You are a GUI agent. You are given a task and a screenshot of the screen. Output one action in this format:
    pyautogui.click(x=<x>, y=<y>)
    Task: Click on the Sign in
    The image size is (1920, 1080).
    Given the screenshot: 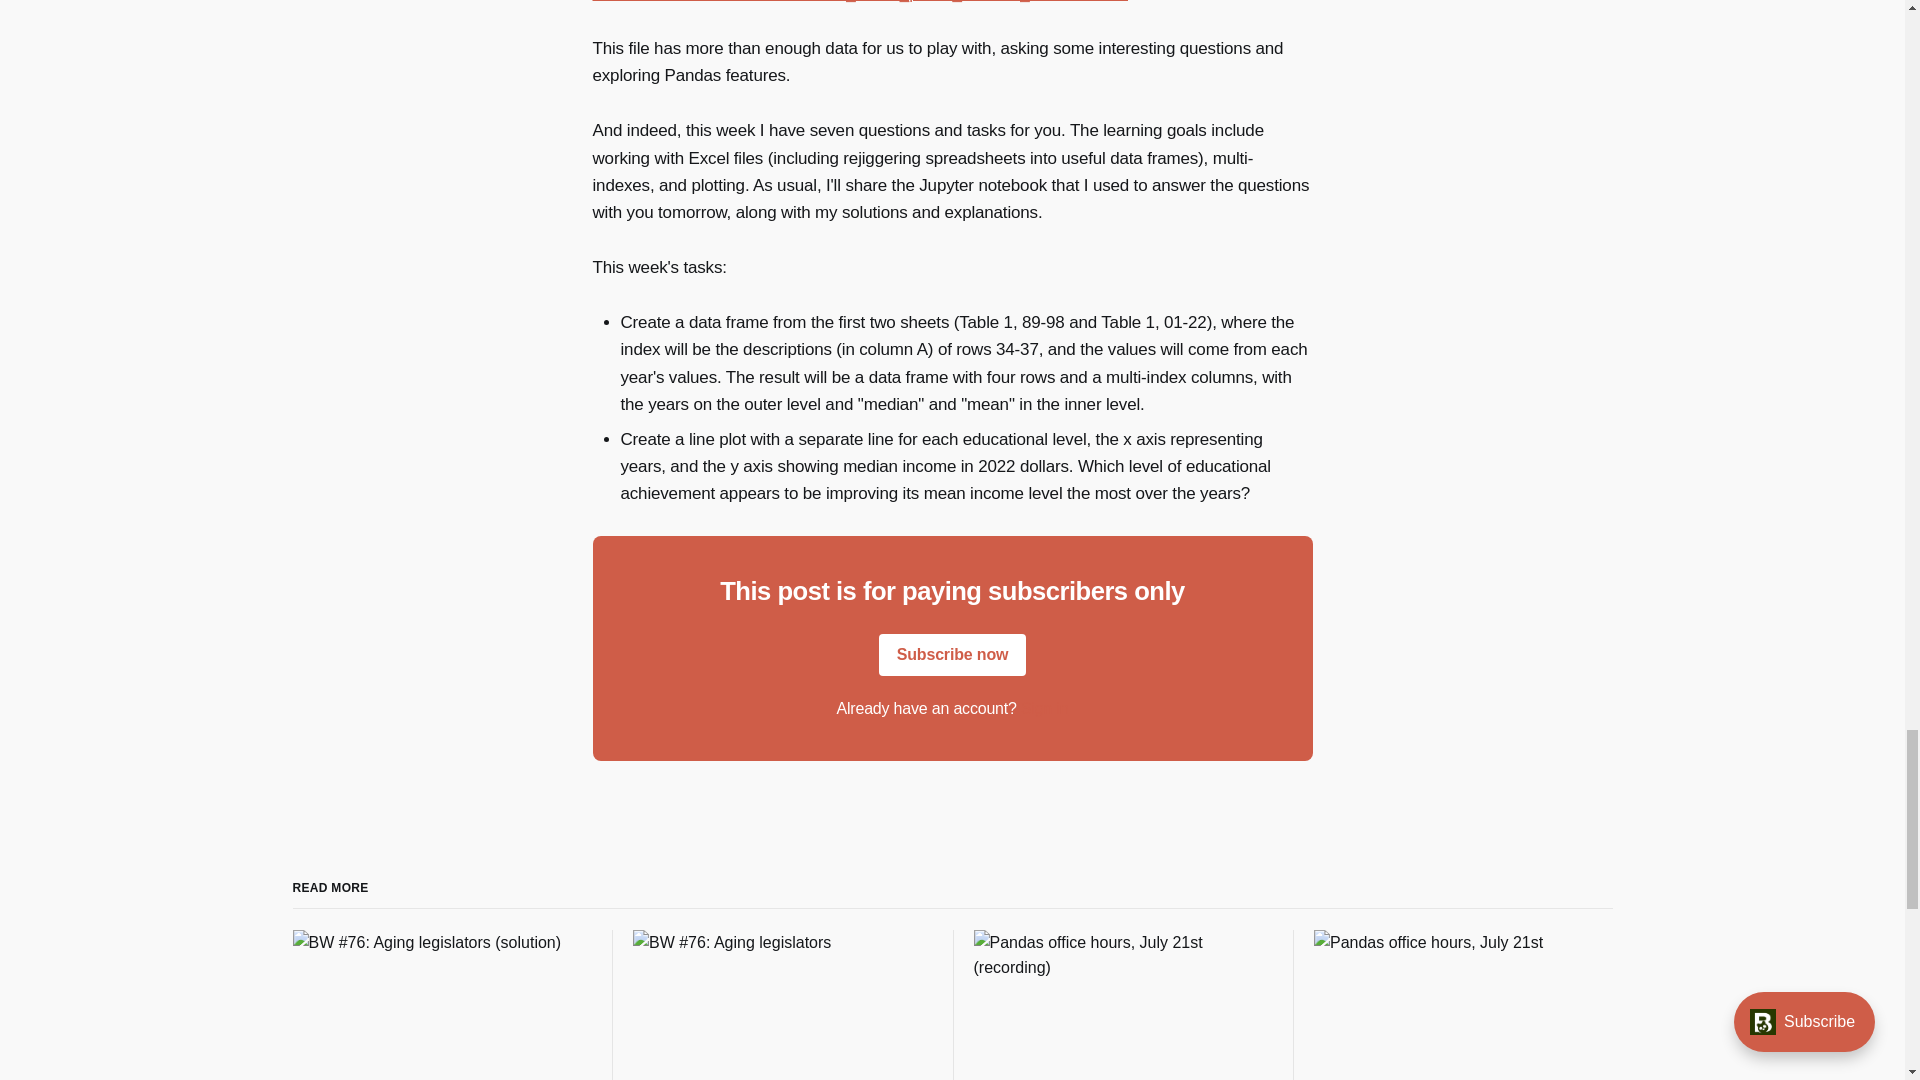 What is the action you would take?
    pyautogui.click(x=1045, y=708)
    